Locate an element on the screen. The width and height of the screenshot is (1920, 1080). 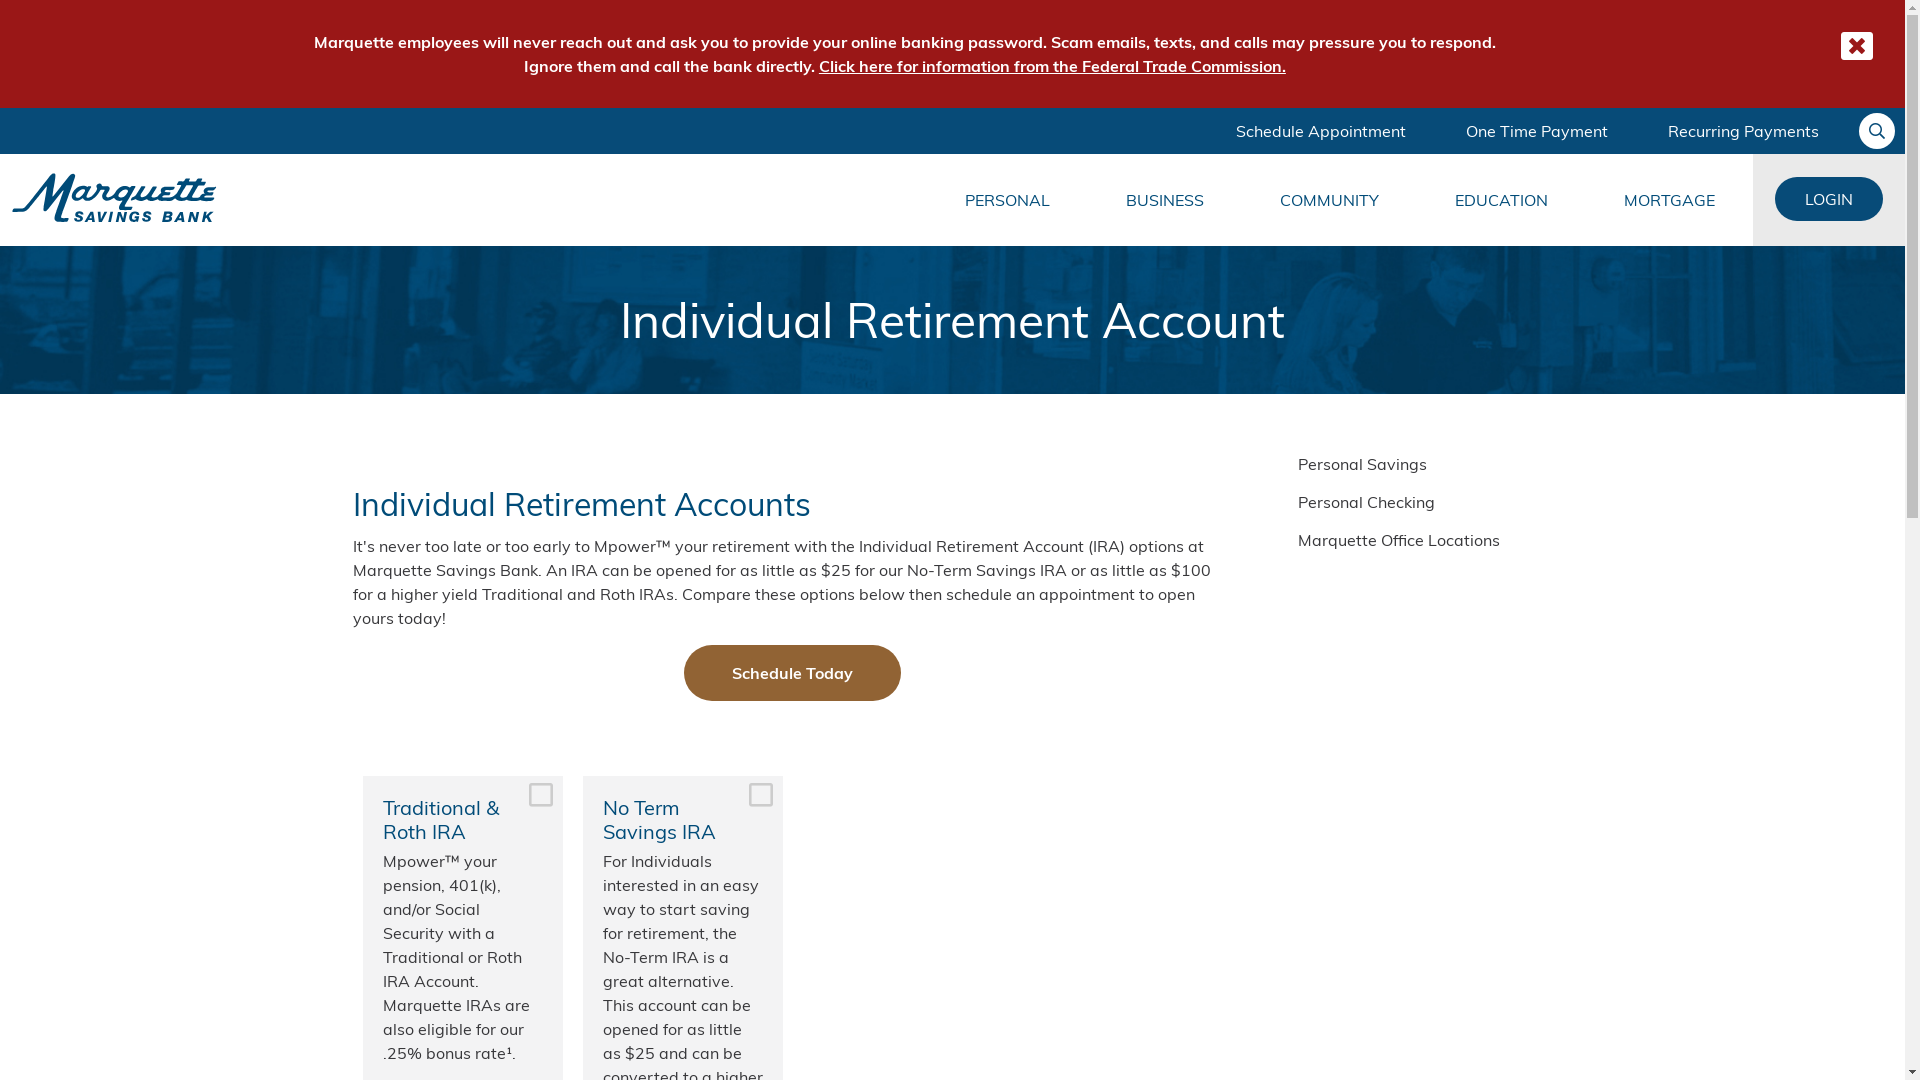
EDUCATION is located at coordinates (1502, 200).